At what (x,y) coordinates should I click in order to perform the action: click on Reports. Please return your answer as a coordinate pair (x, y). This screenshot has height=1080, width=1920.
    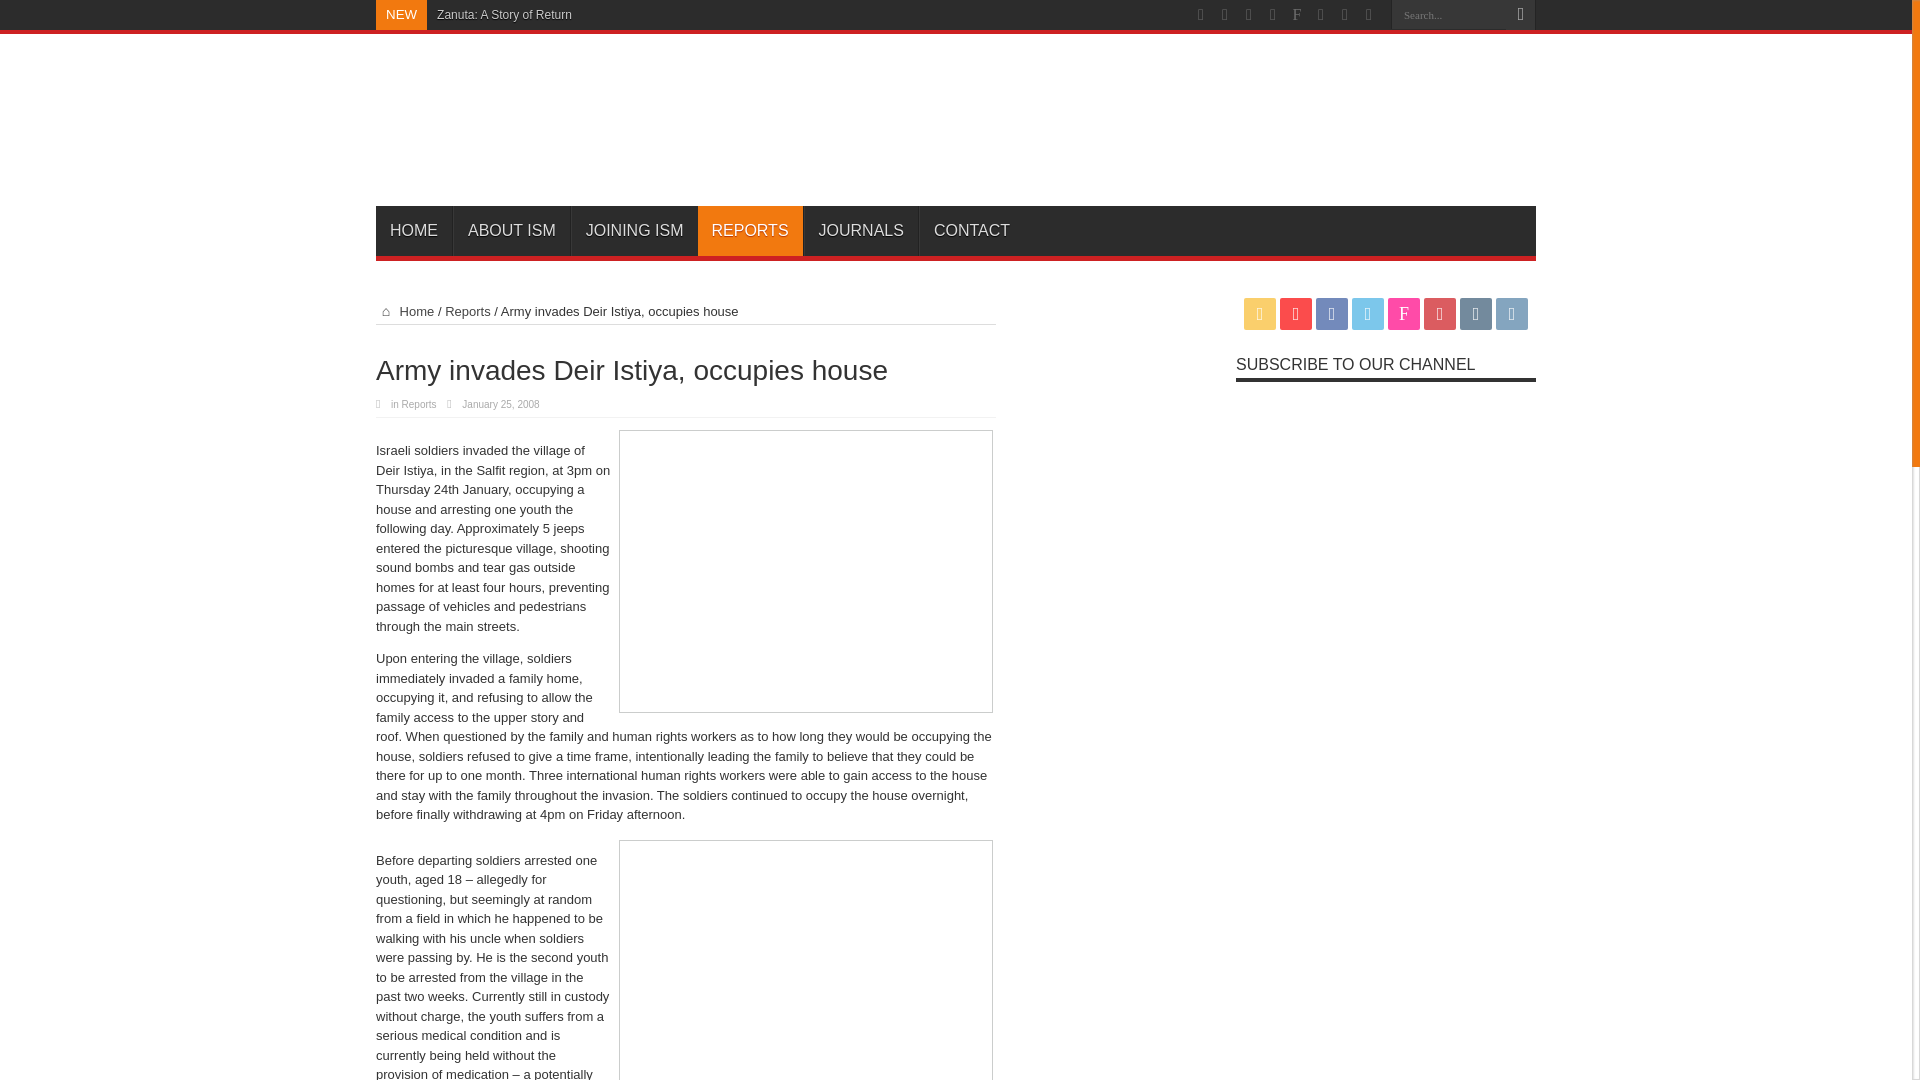
    Looking at the image, I should click on (419, 404).